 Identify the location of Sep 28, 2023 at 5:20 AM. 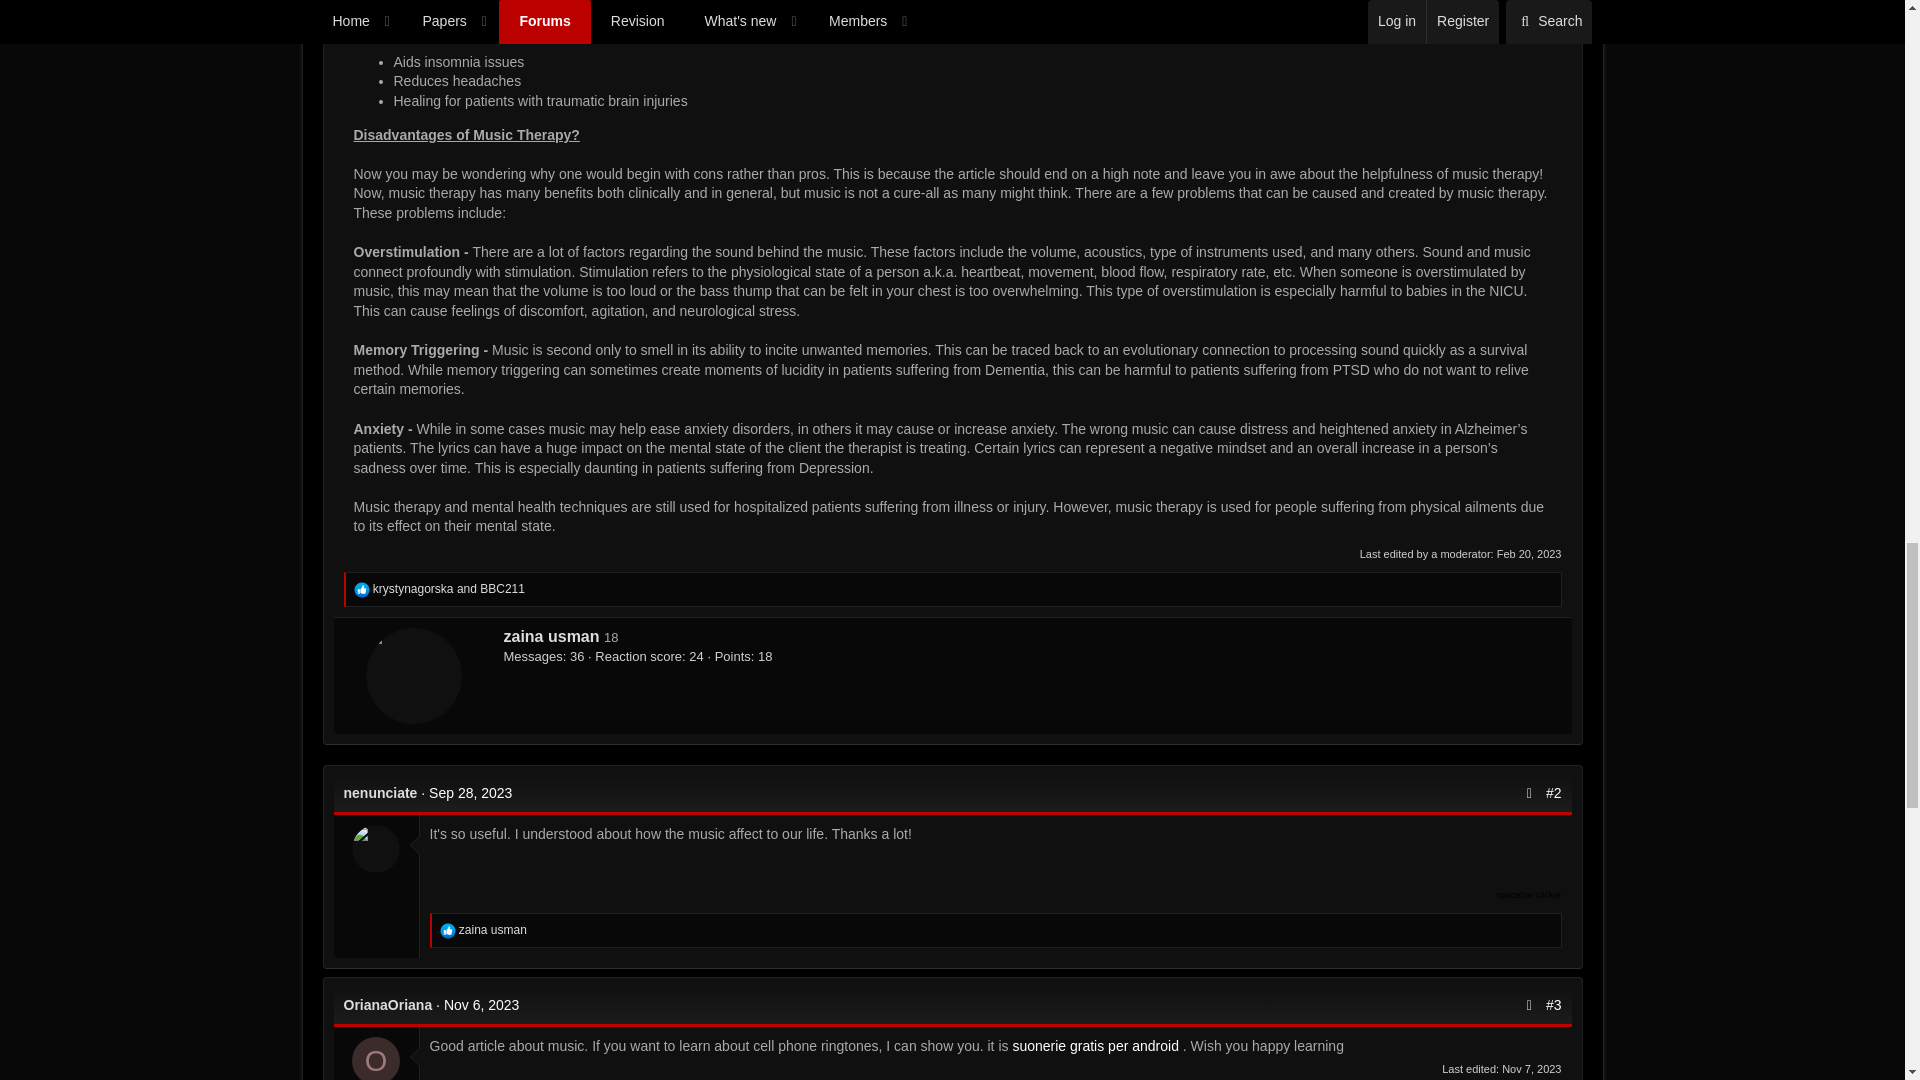
(470, 793).